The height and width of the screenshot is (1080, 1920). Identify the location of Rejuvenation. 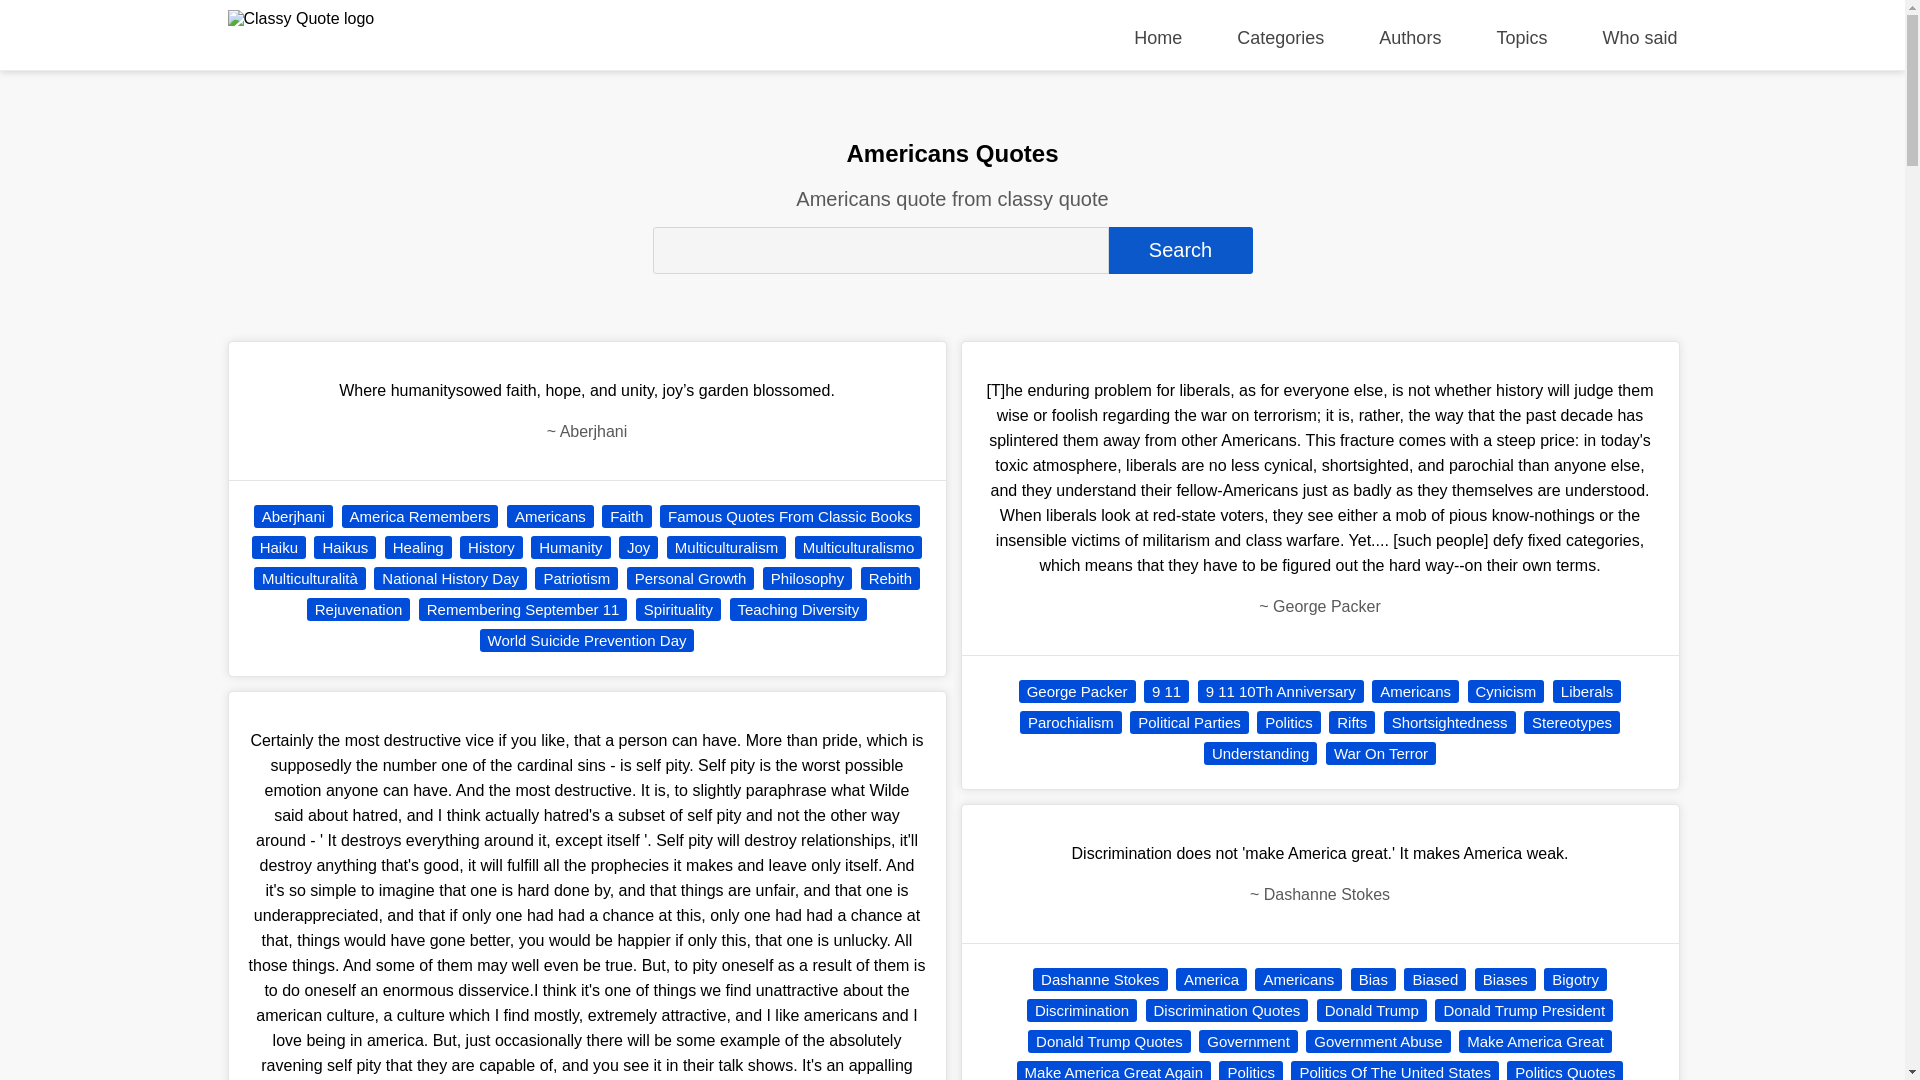
(358, 610).